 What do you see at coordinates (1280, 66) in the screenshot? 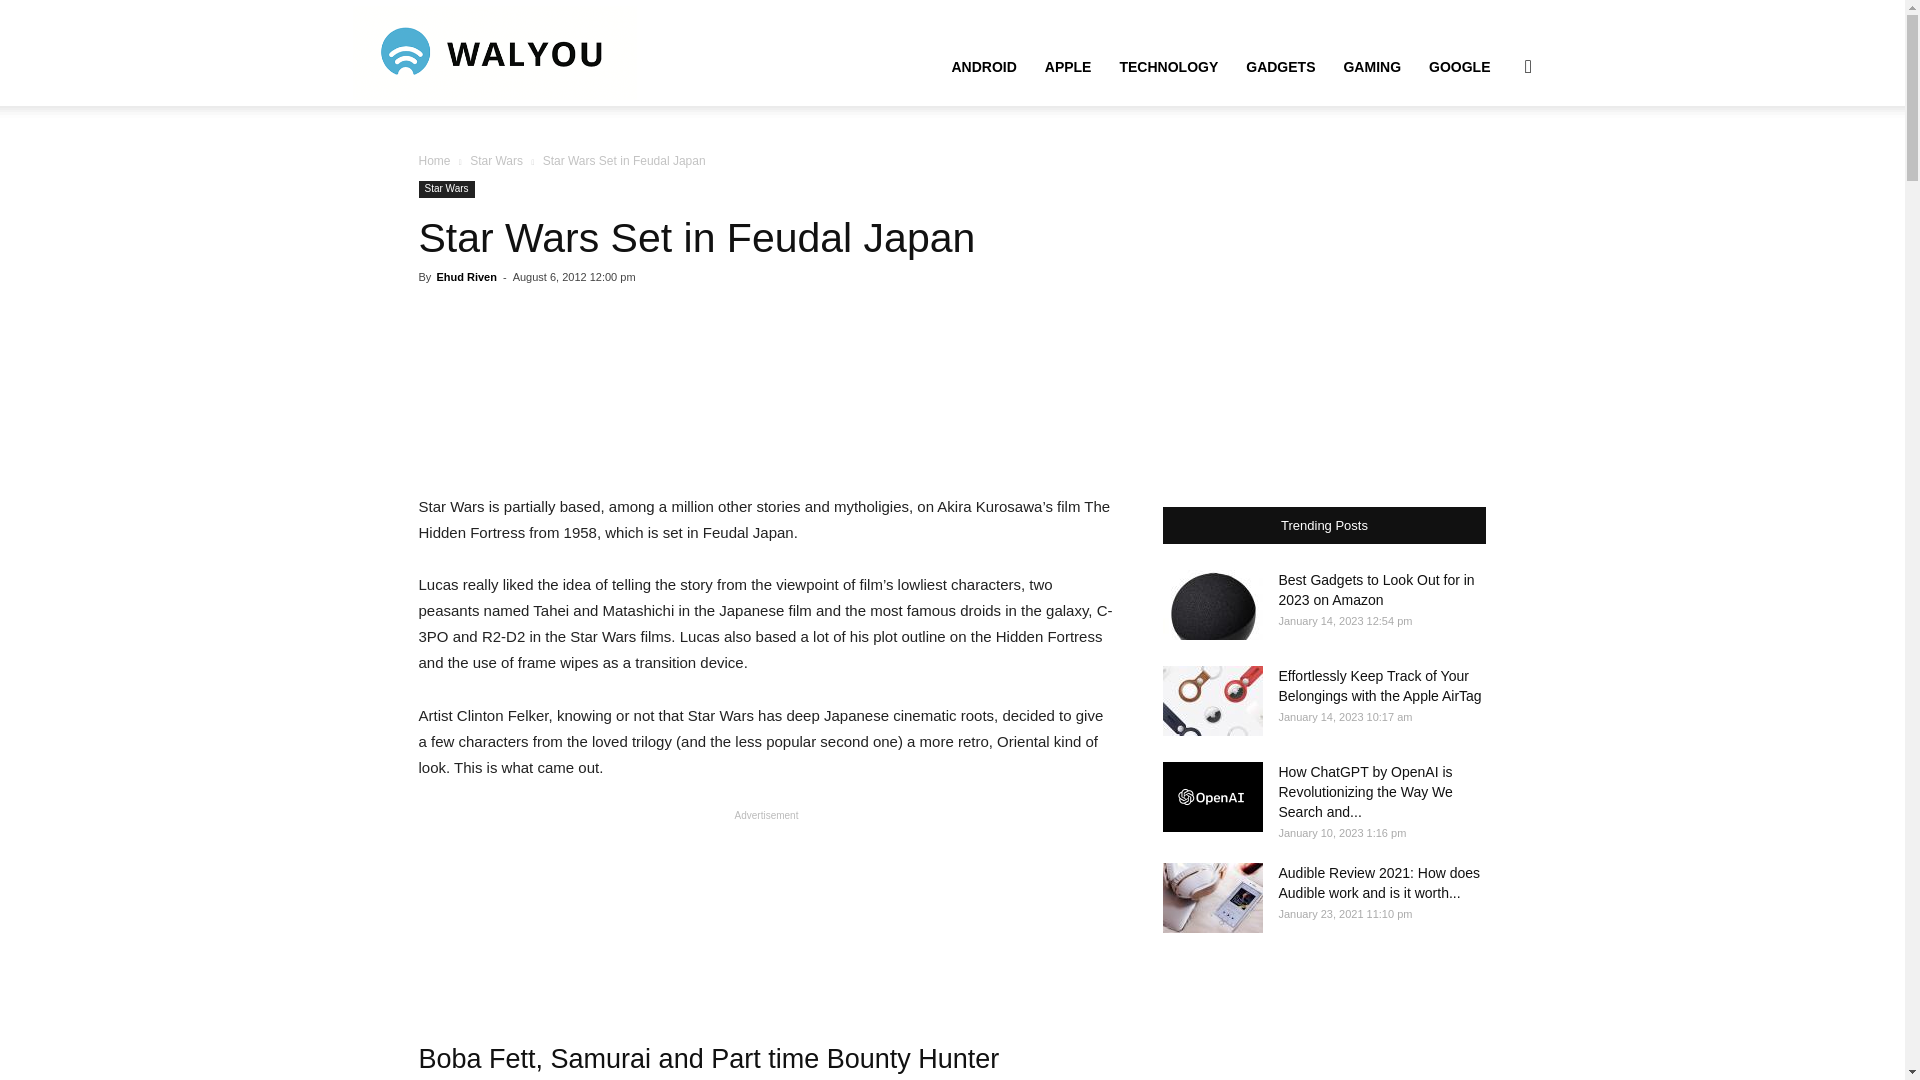
I see `GADGETS` at bounding box center [1280, 66].